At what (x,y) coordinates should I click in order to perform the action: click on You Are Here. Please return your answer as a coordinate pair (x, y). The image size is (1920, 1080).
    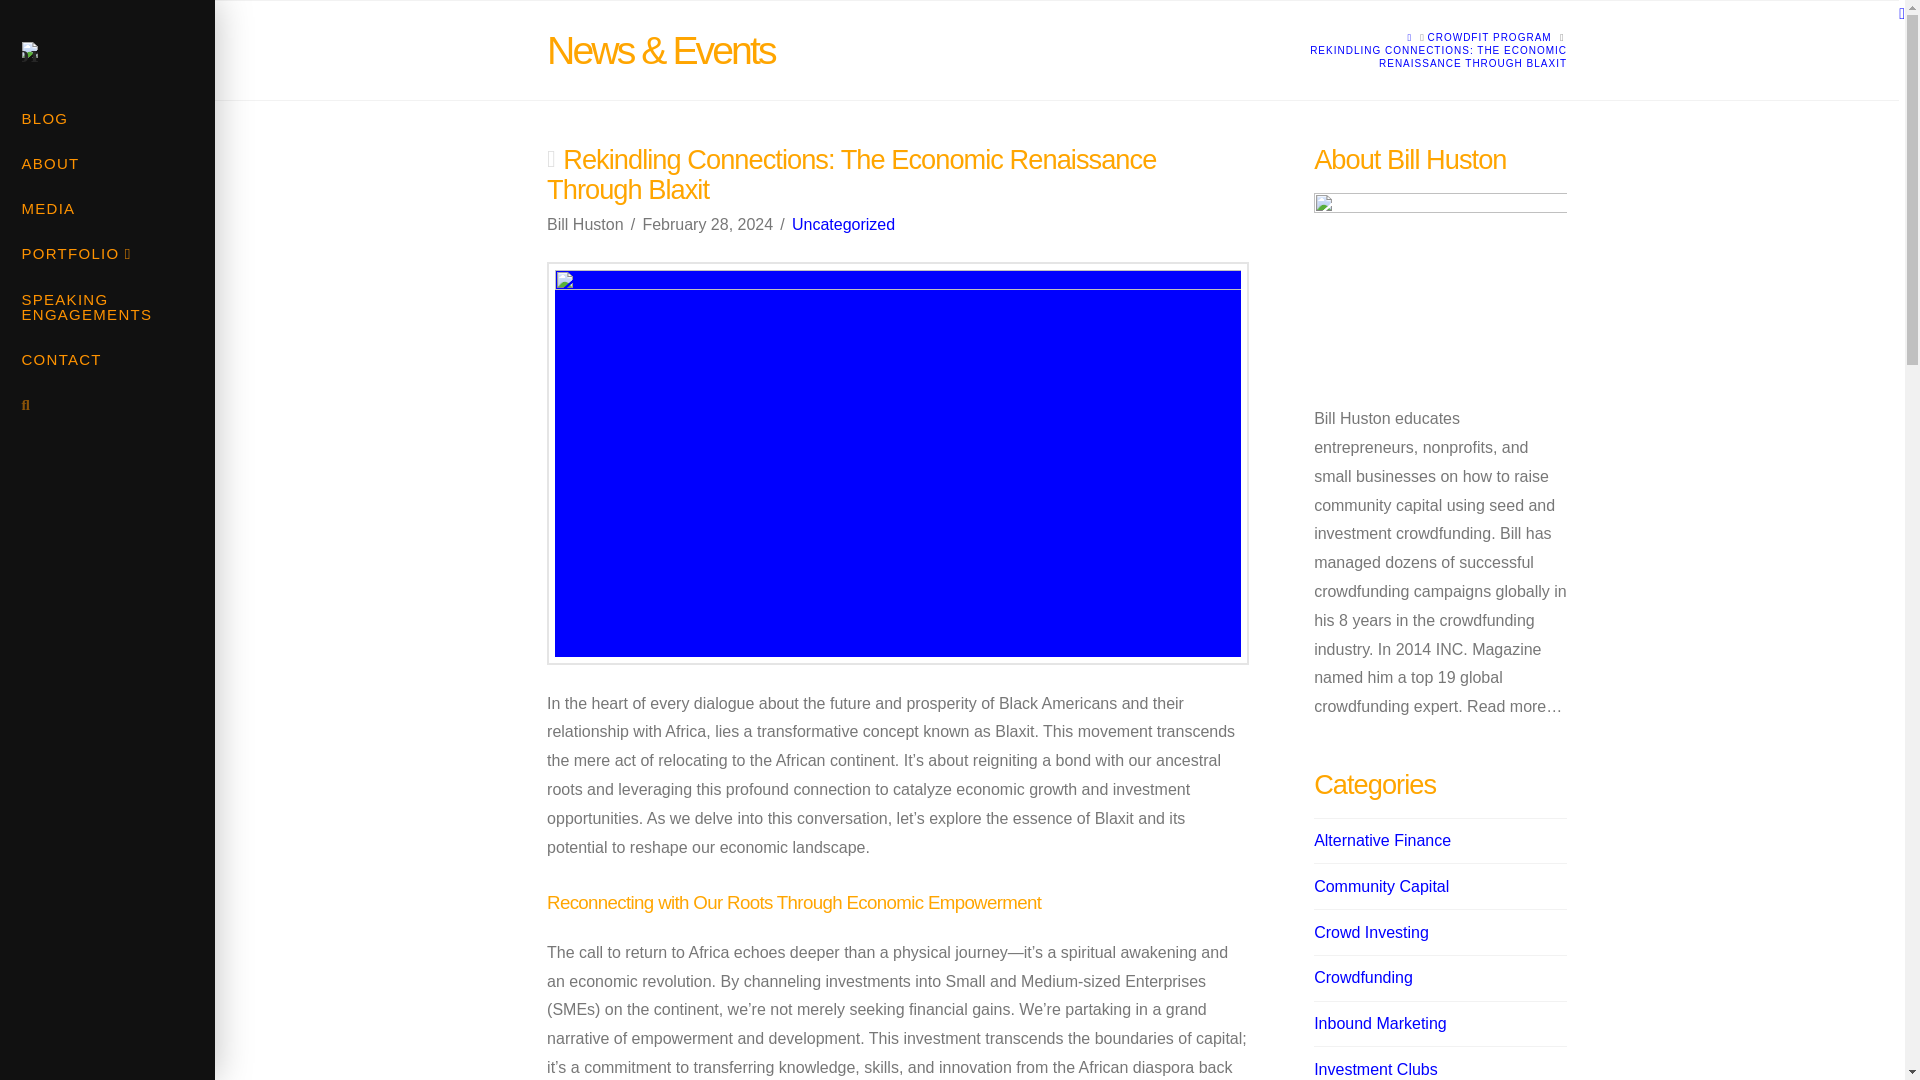
    Looking at the image, I should click on (1414, 57).